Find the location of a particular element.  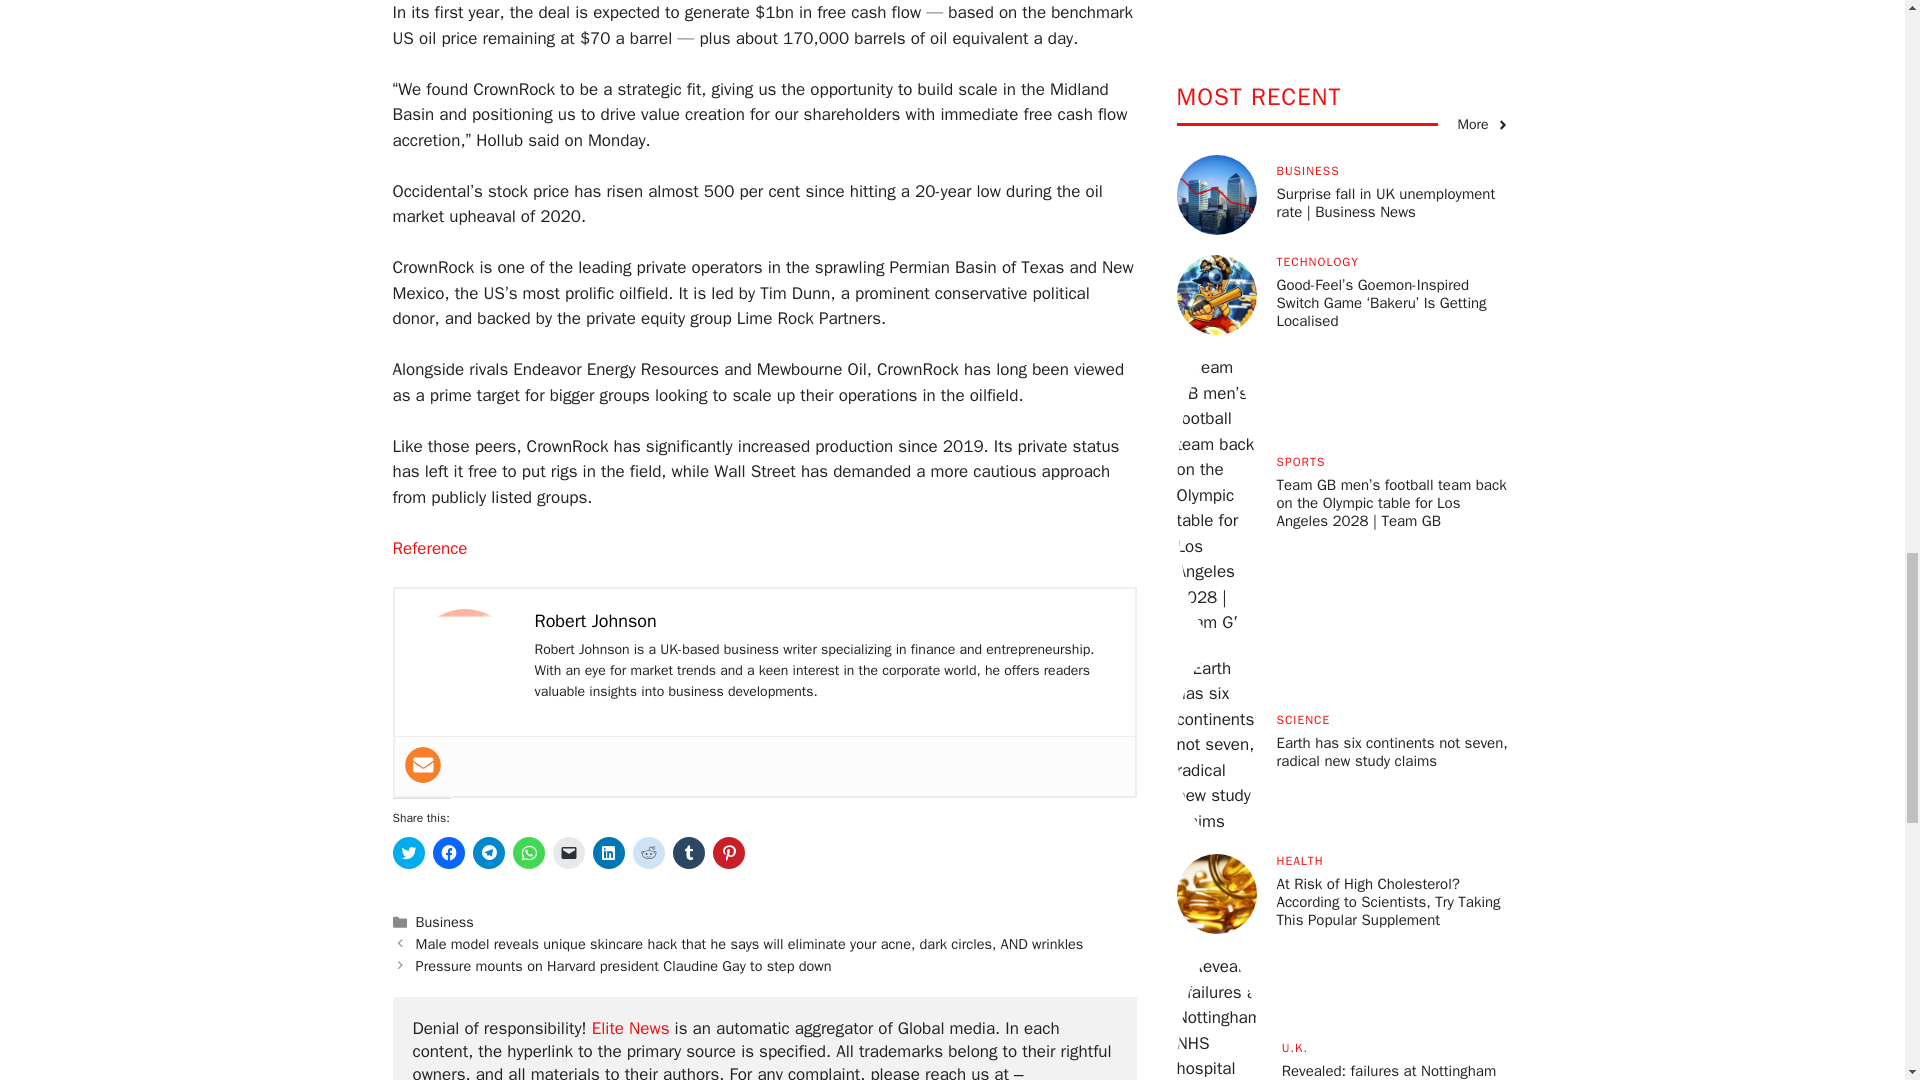

Click to share on Tumblr is located at coordinates (688, 853).